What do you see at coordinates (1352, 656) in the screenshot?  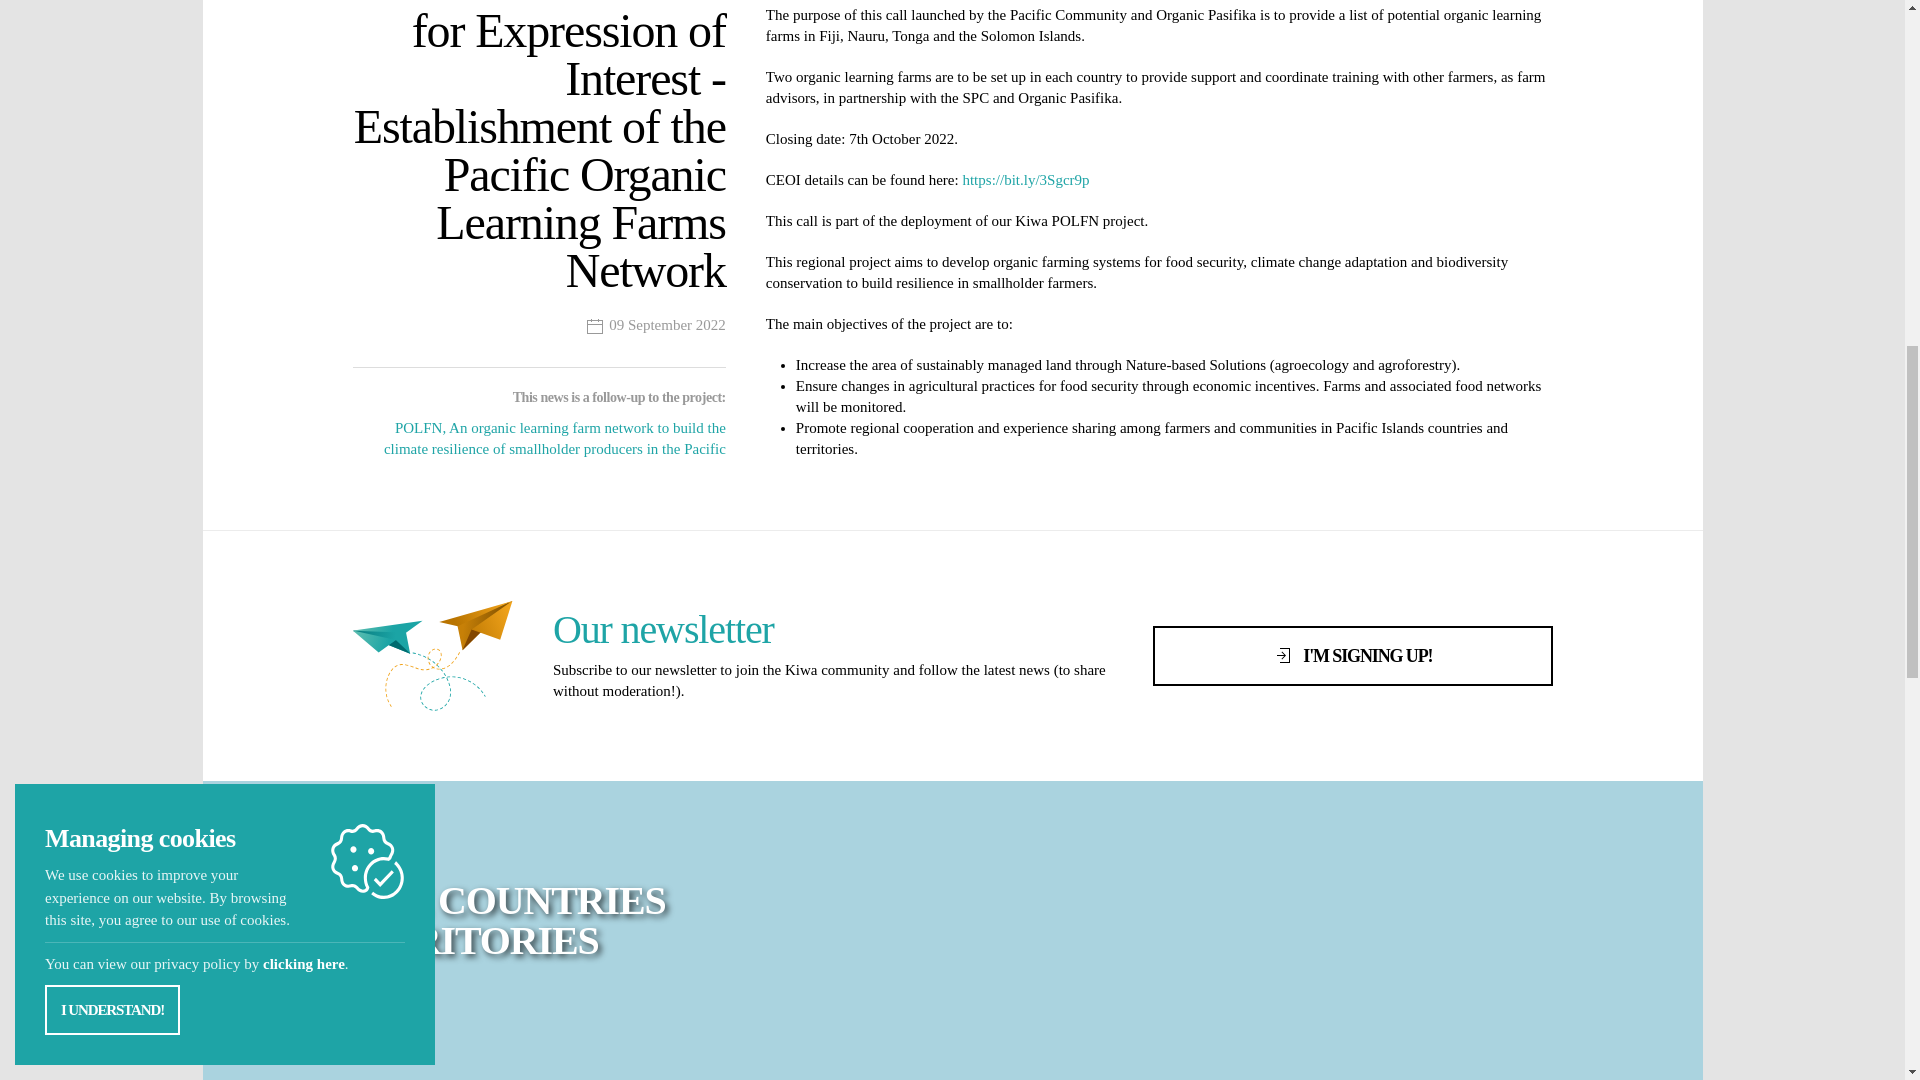 I see `Newsletter subscription` at bounding box center [1352, 656].